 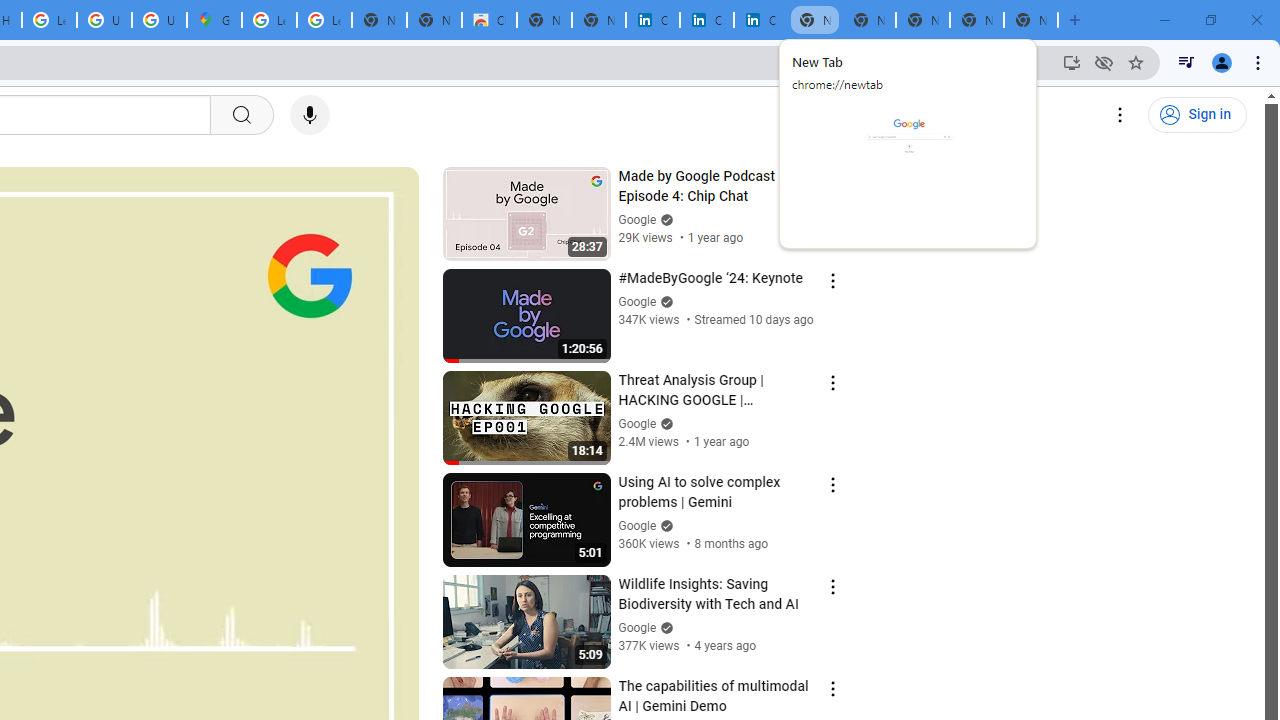 What do you see at coordinates (490, 20) in the screenshot?
I see `Chrome Web Store` at bounding box center [490, 20].